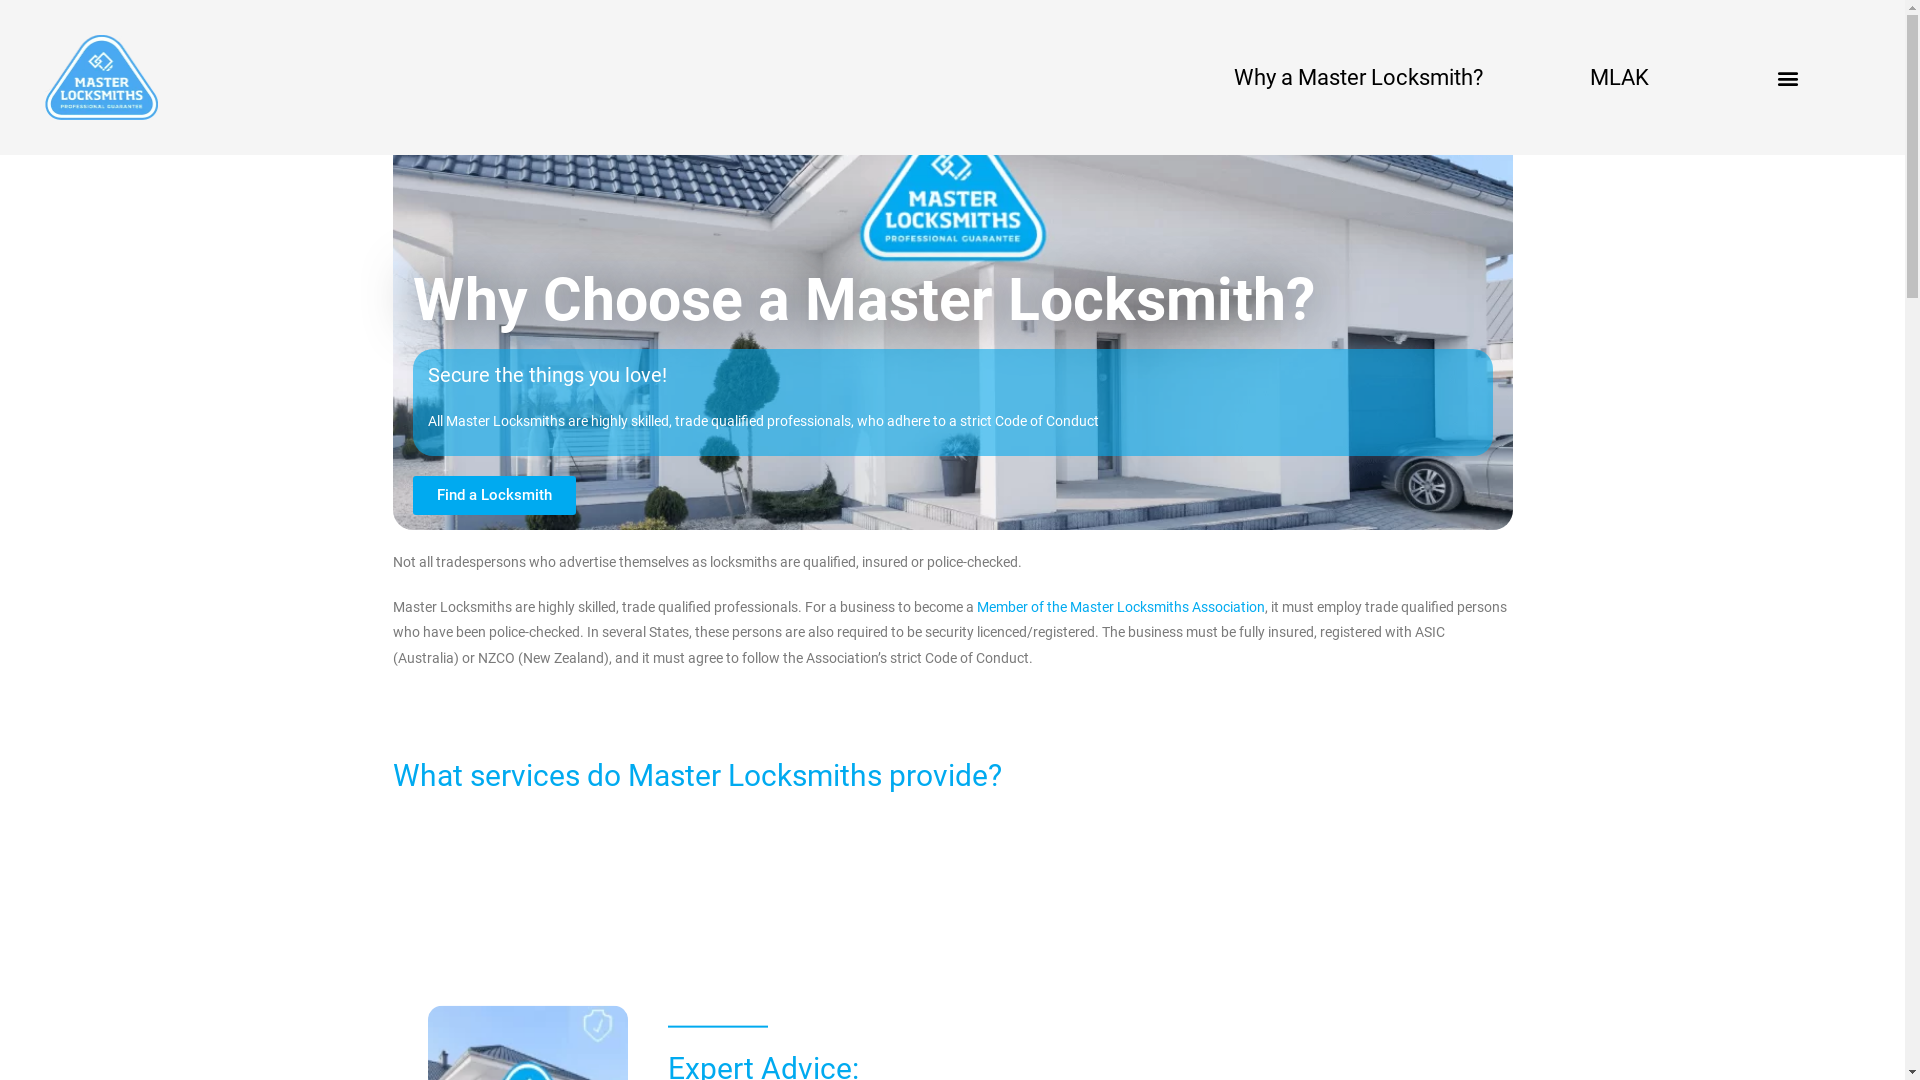 The width and height of the screenshot is (1920, 1080). I want to click on Why a Master Locksmith?, so click(1358, 76).